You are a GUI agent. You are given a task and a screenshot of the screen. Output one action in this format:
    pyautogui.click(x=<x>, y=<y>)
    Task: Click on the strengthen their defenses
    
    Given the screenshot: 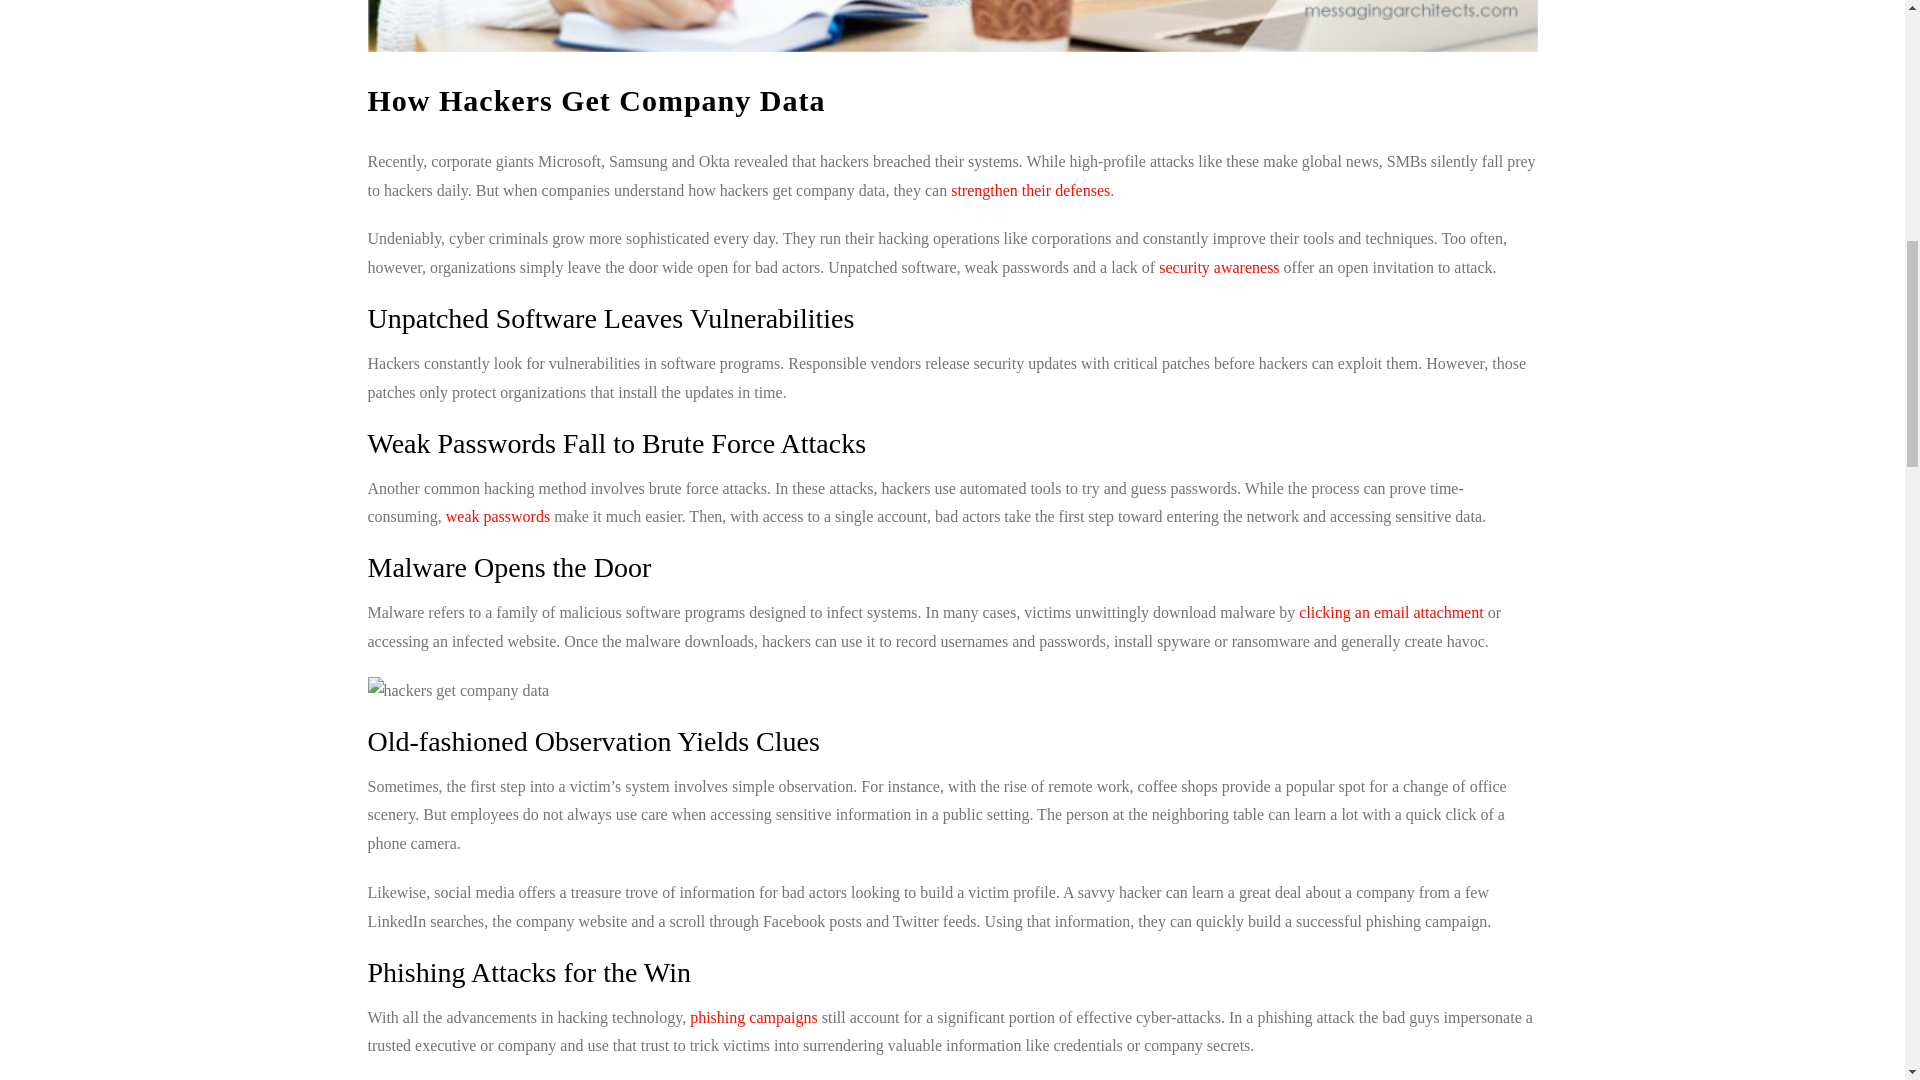 What is the action you would take?
    pyautogui.click(x=1030, y=190)
    